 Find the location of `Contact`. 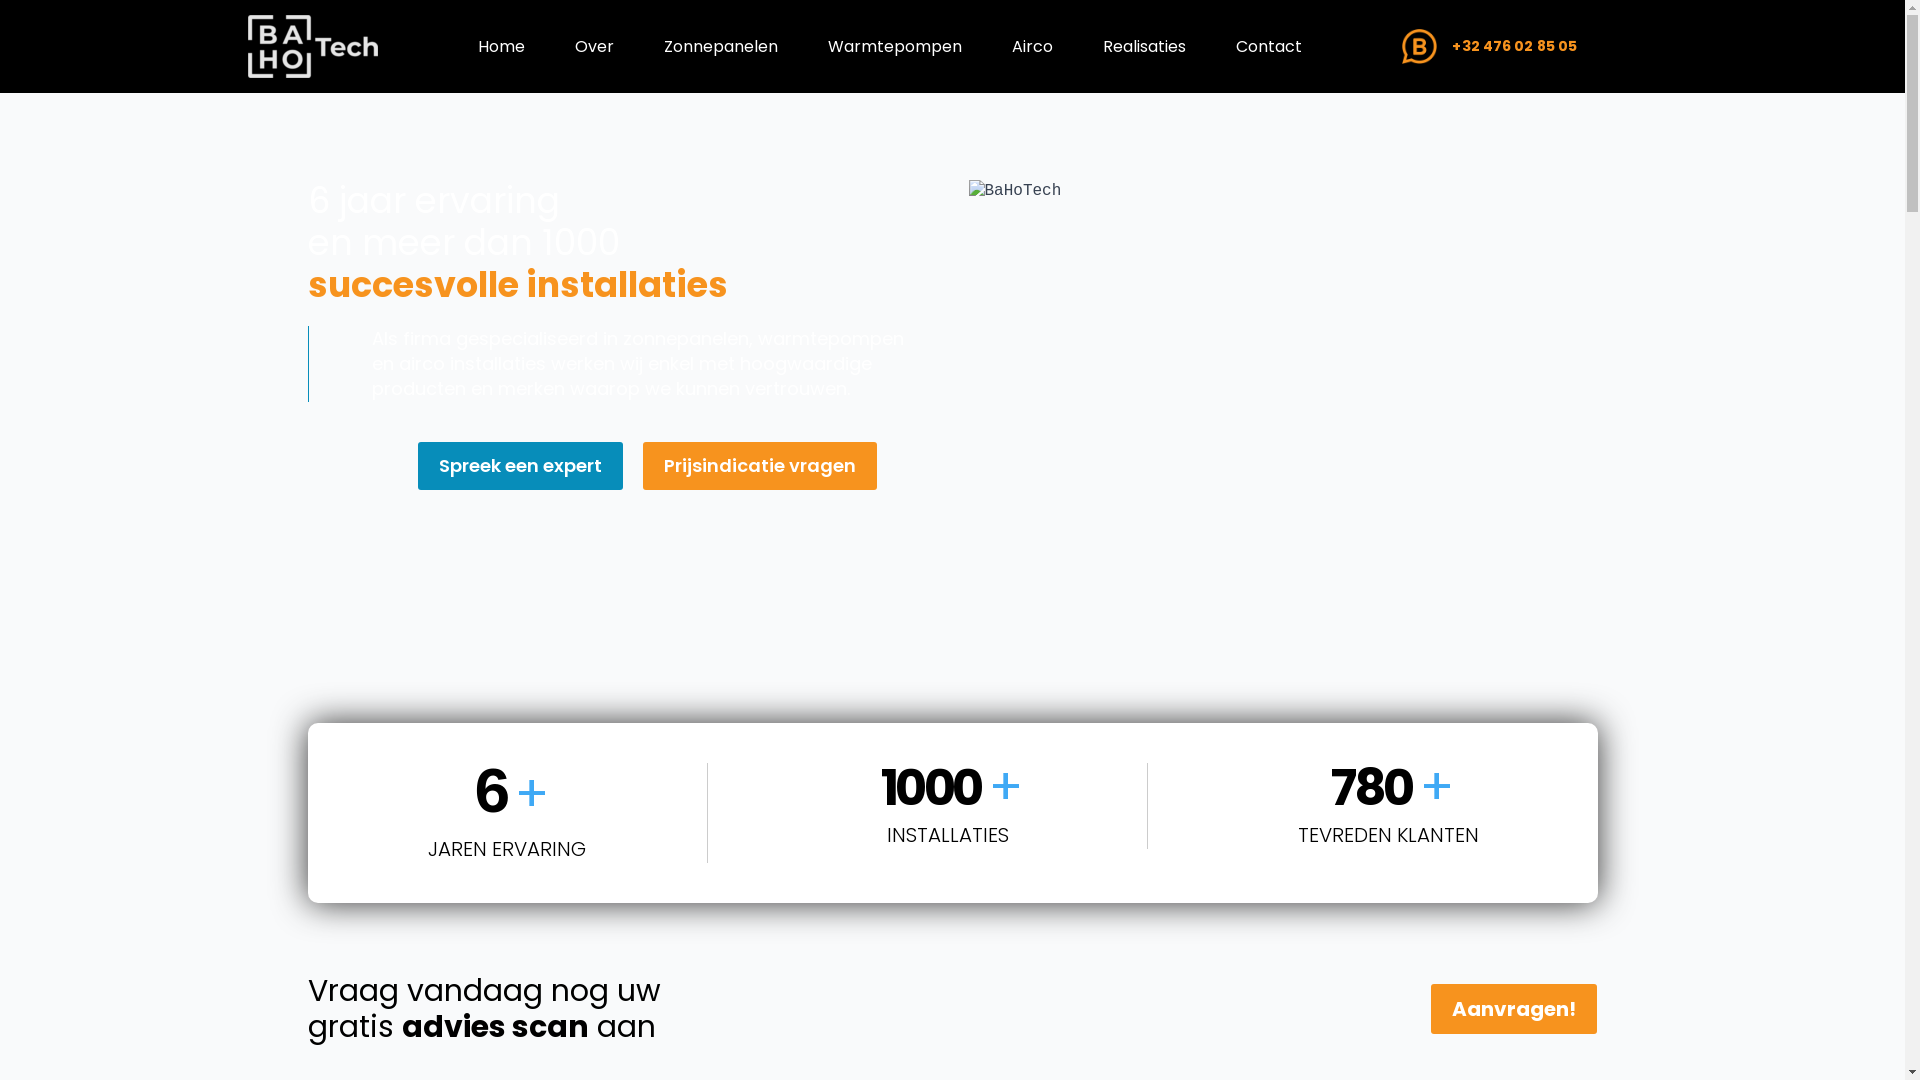

Contact is located at coordinates (1269, 46).